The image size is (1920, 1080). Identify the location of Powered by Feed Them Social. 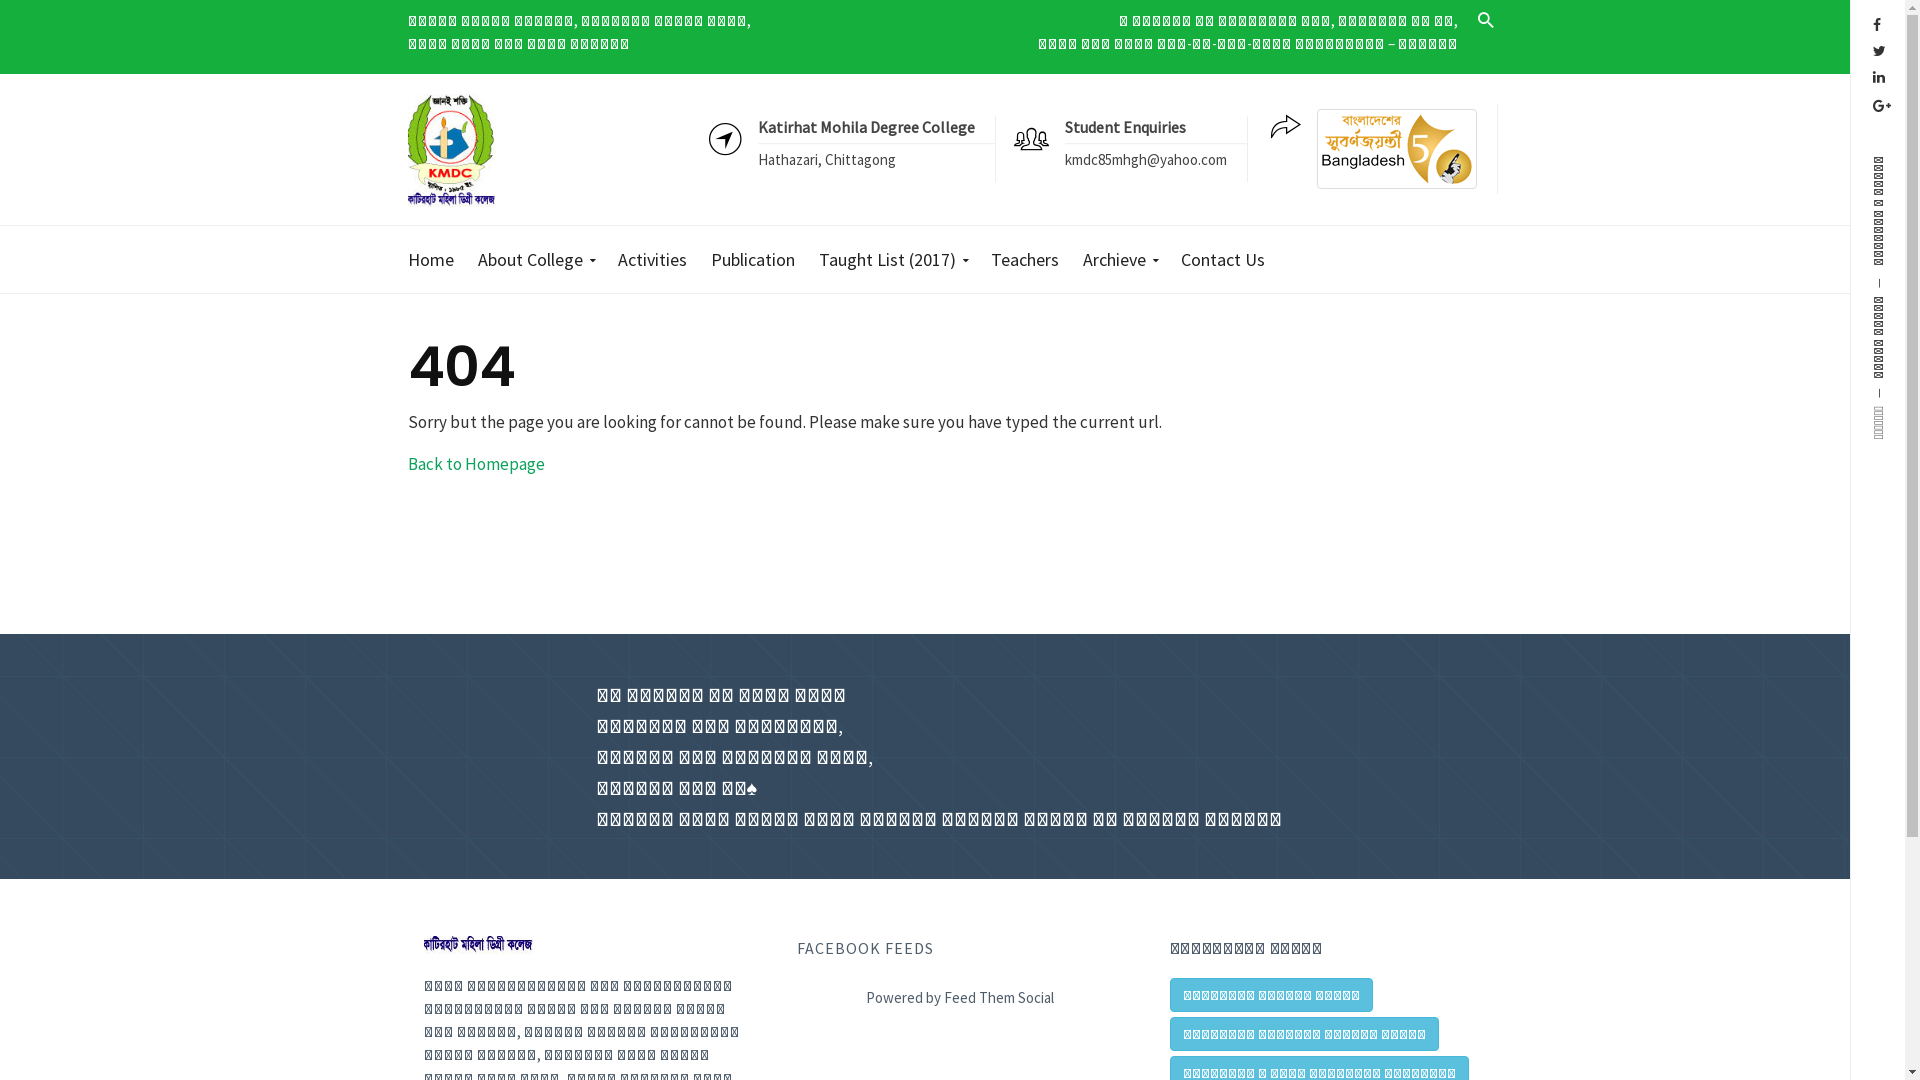
(960, 994).